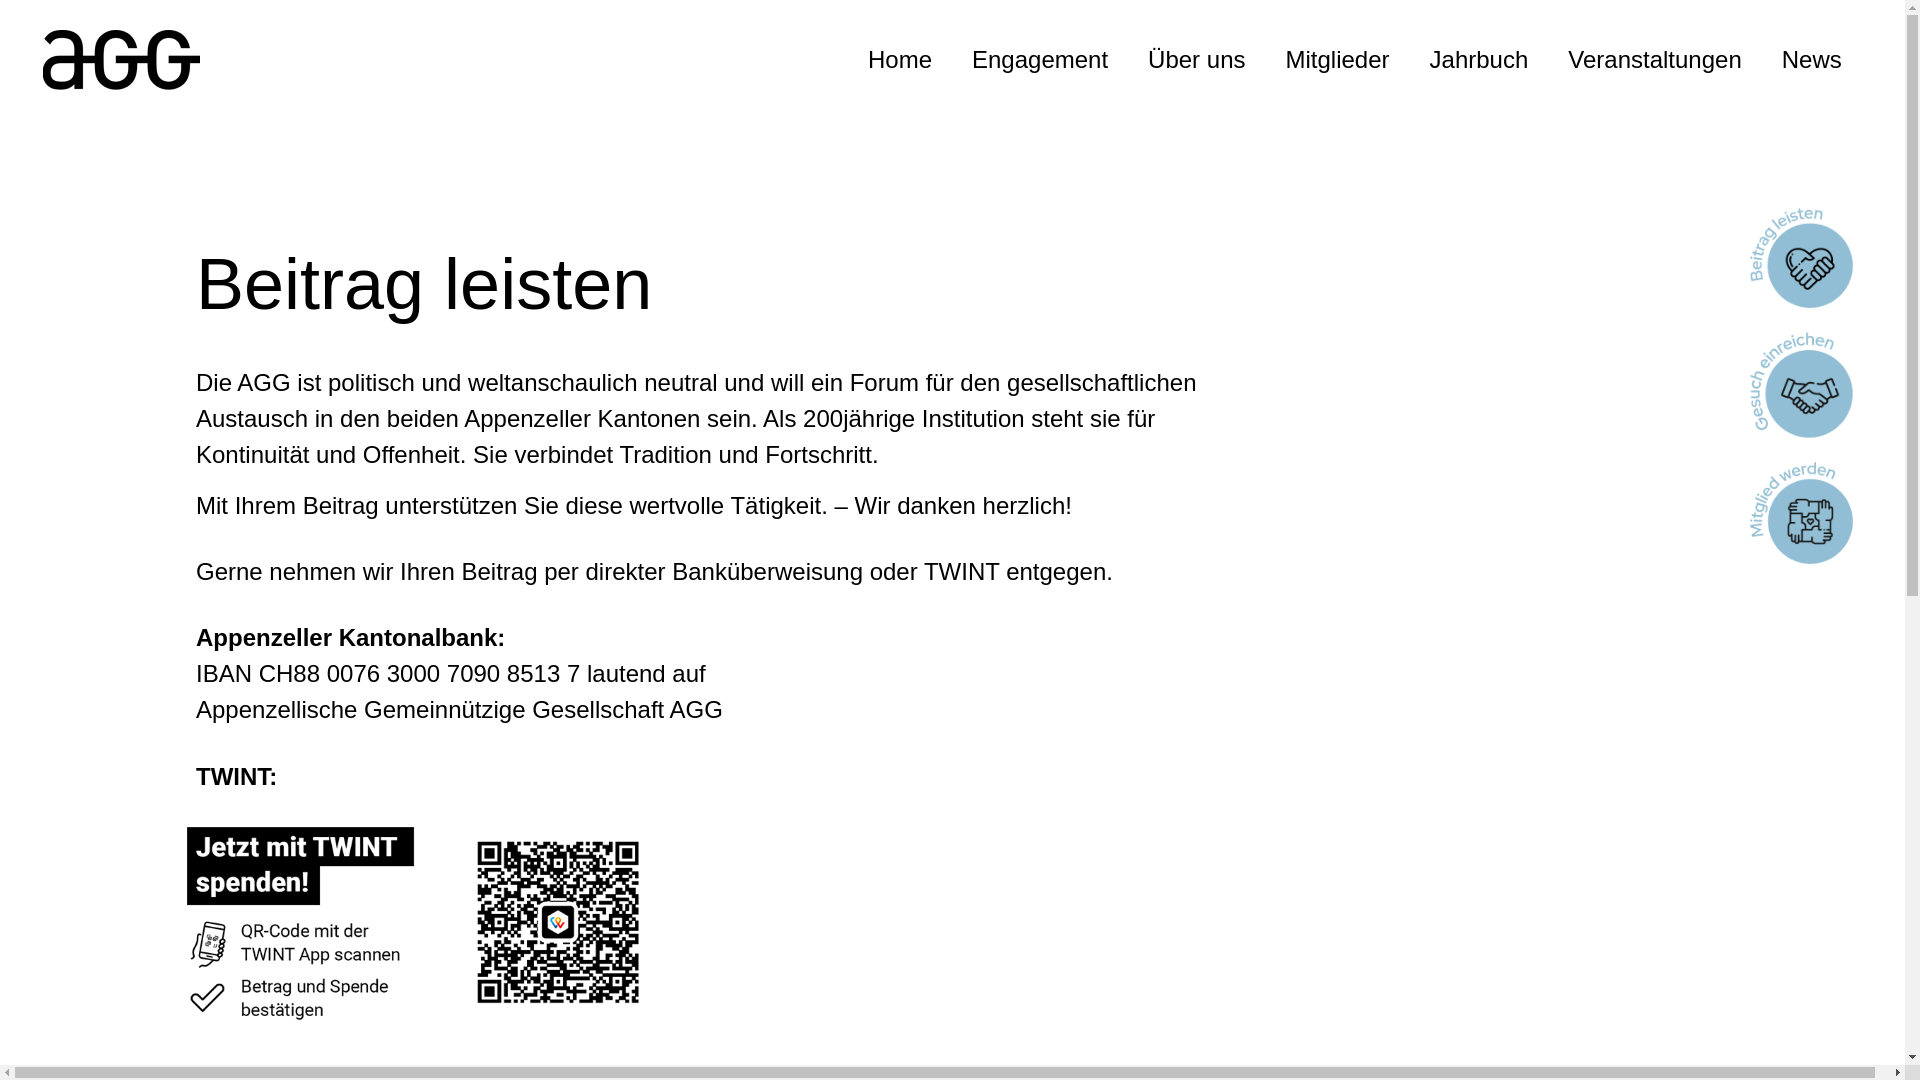  Describe the element at coordinates (1040, 60) in the screenshot. I see `Engagement` at that location.